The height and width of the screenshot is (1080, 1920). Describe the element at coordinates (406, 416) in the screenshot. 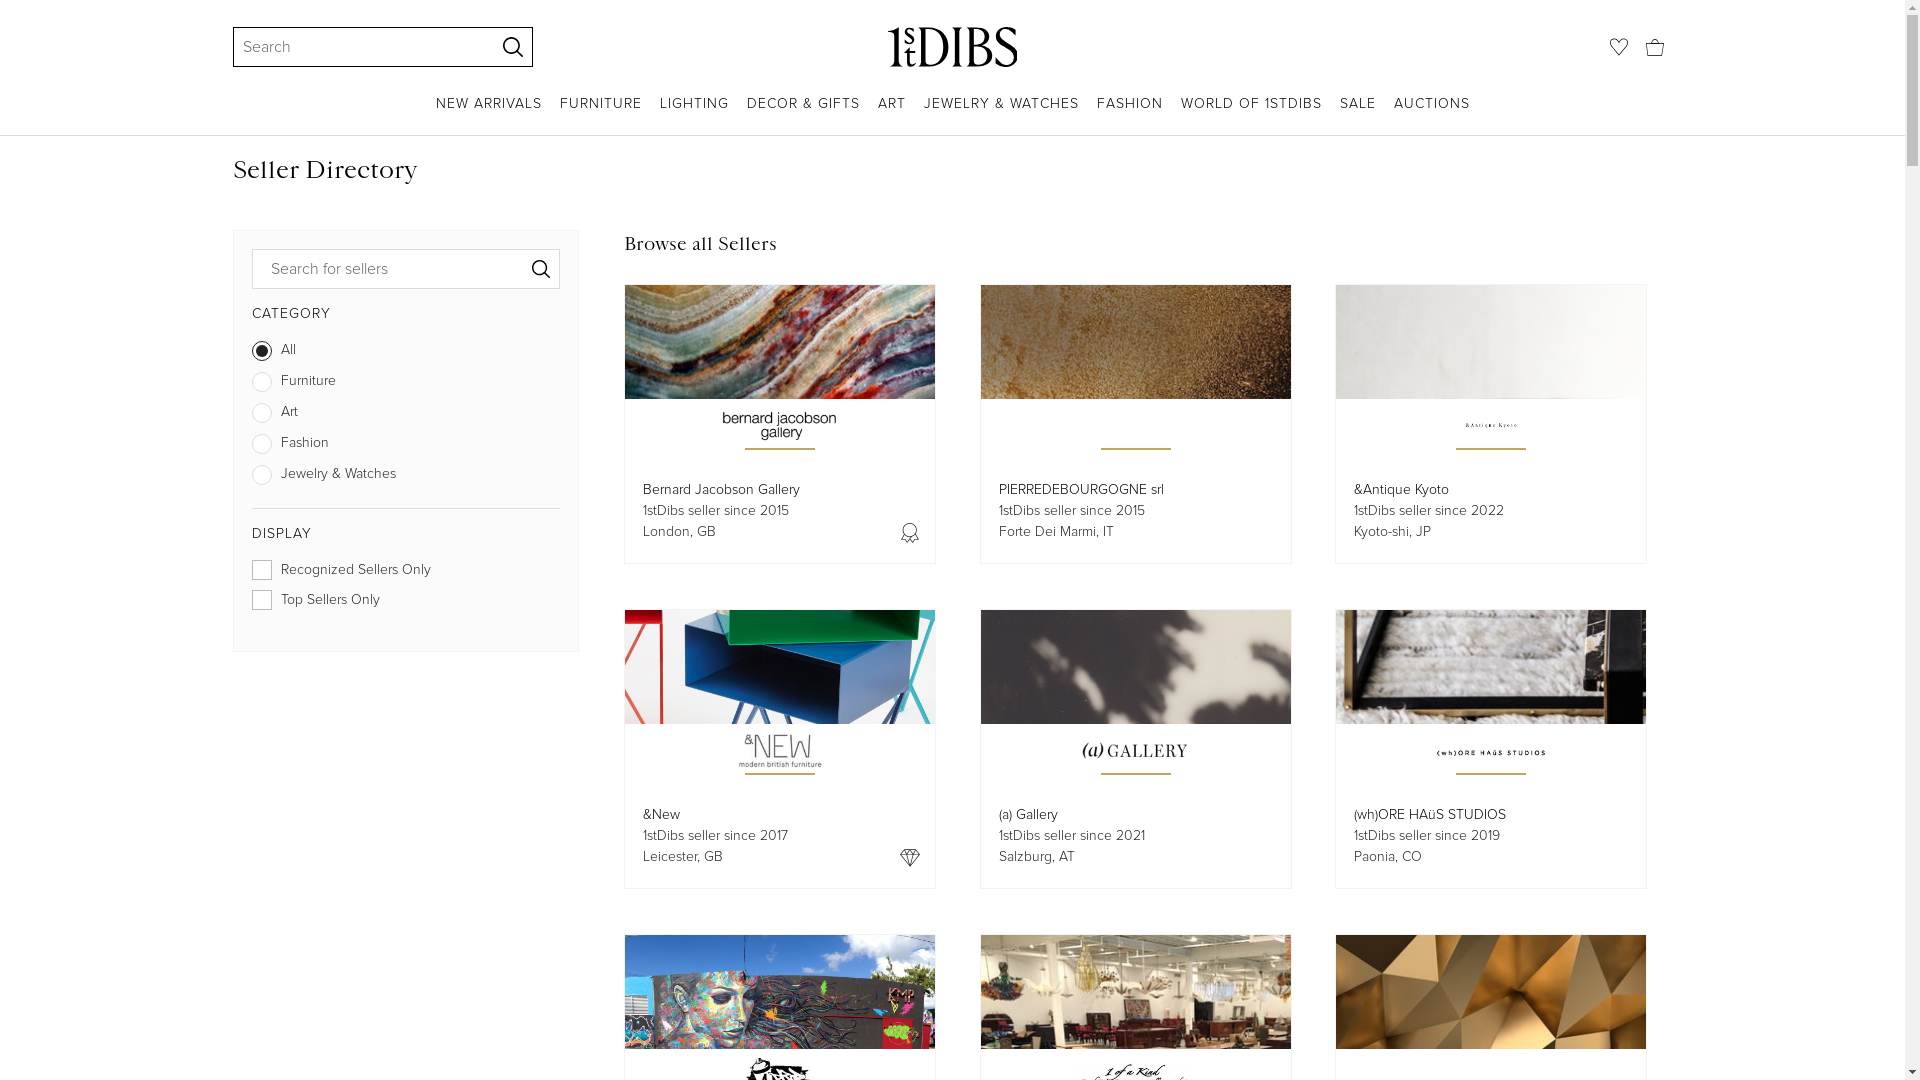

I see `Art` at that location.